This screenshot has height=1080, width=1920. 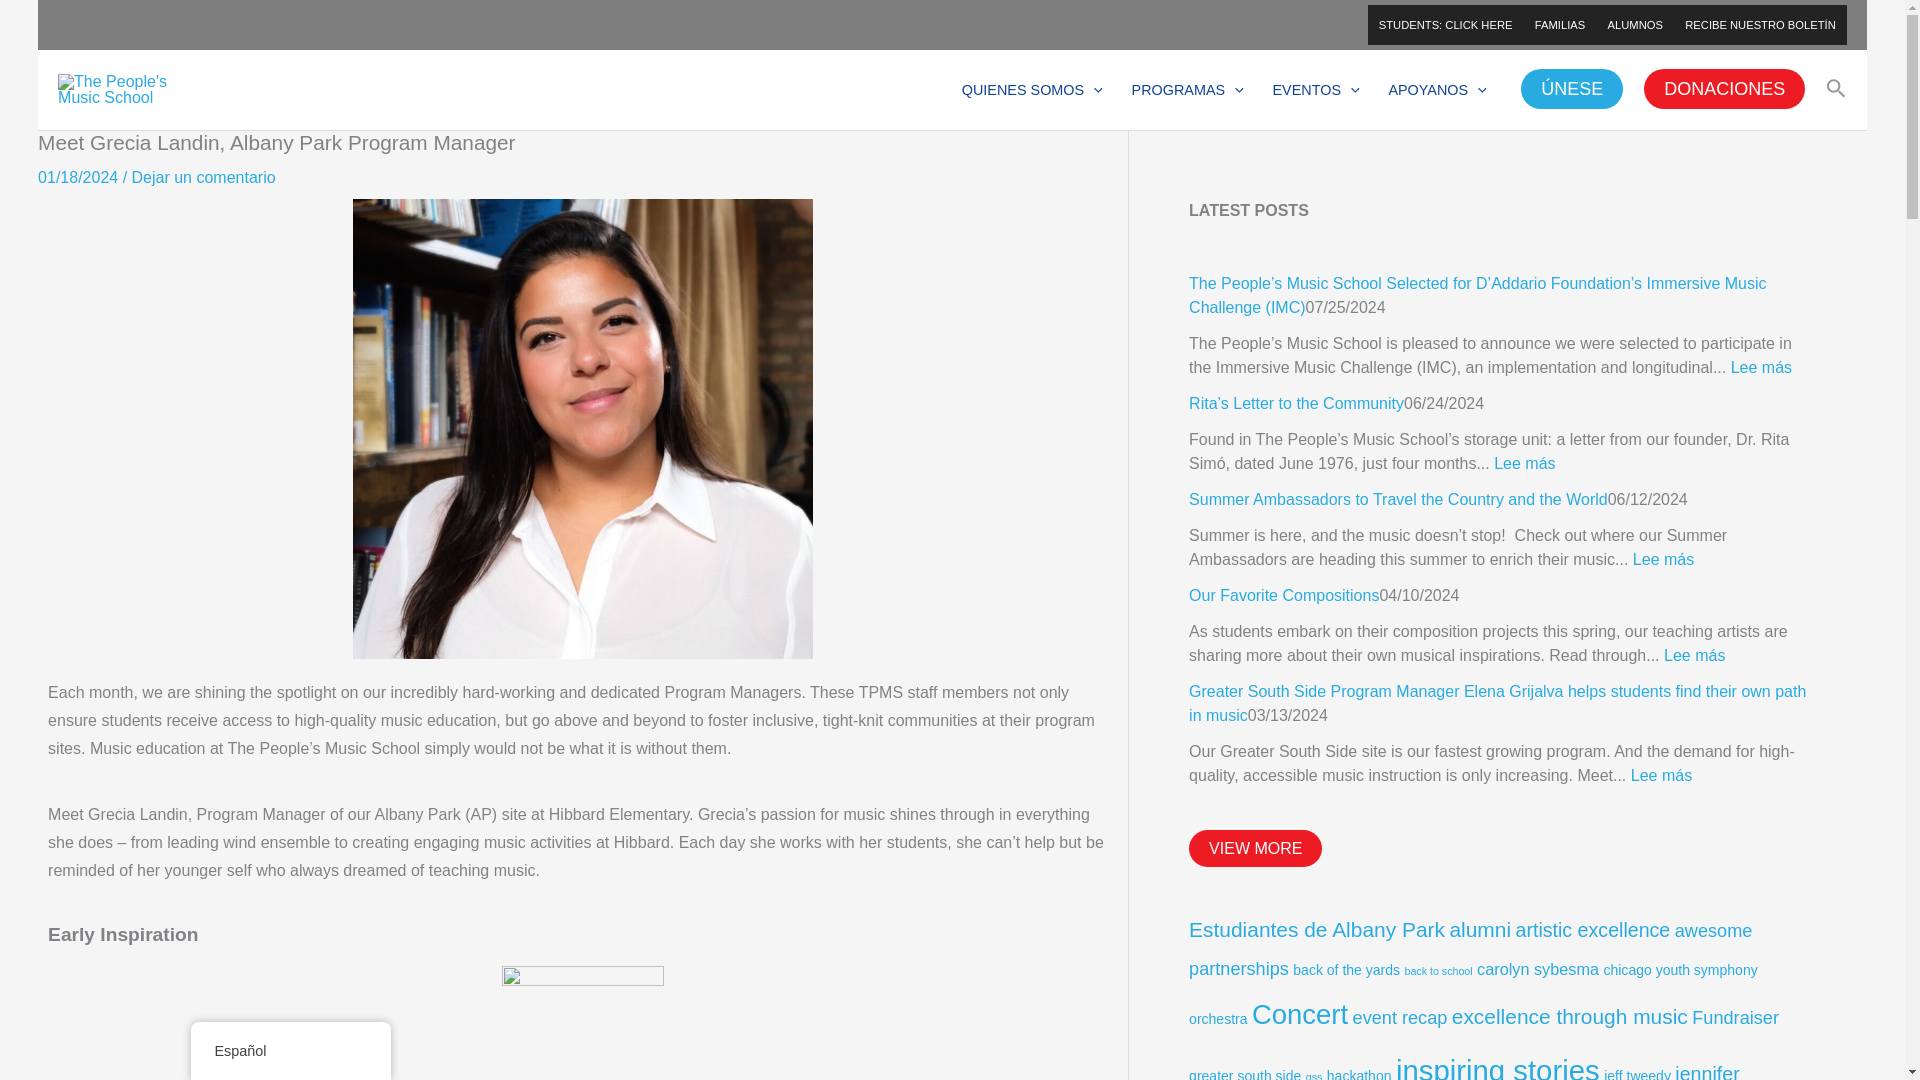 I want to click on STUDENTS: CLICK HERE, so click(x=1446, y=25).